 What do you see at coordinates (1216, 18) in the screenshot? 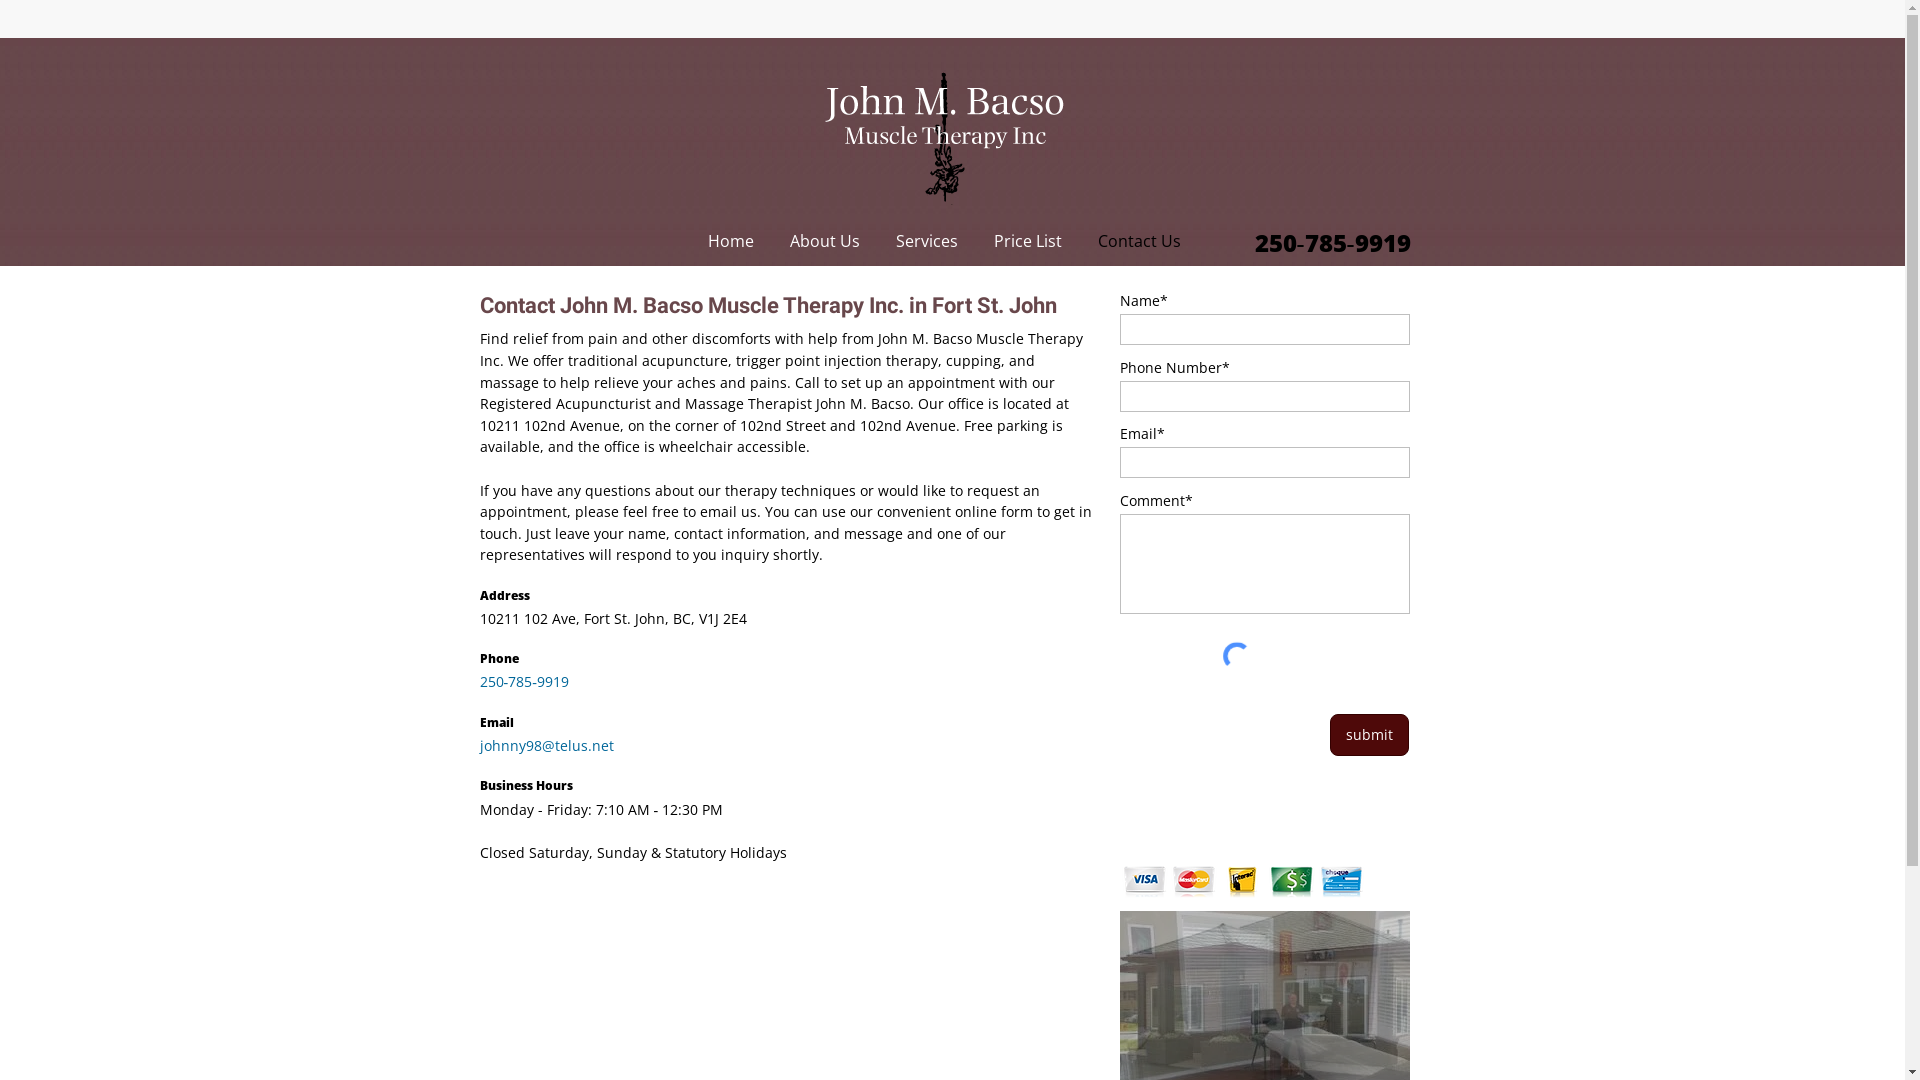
I see `Embedded Content` at bounding box center [1216, 18].